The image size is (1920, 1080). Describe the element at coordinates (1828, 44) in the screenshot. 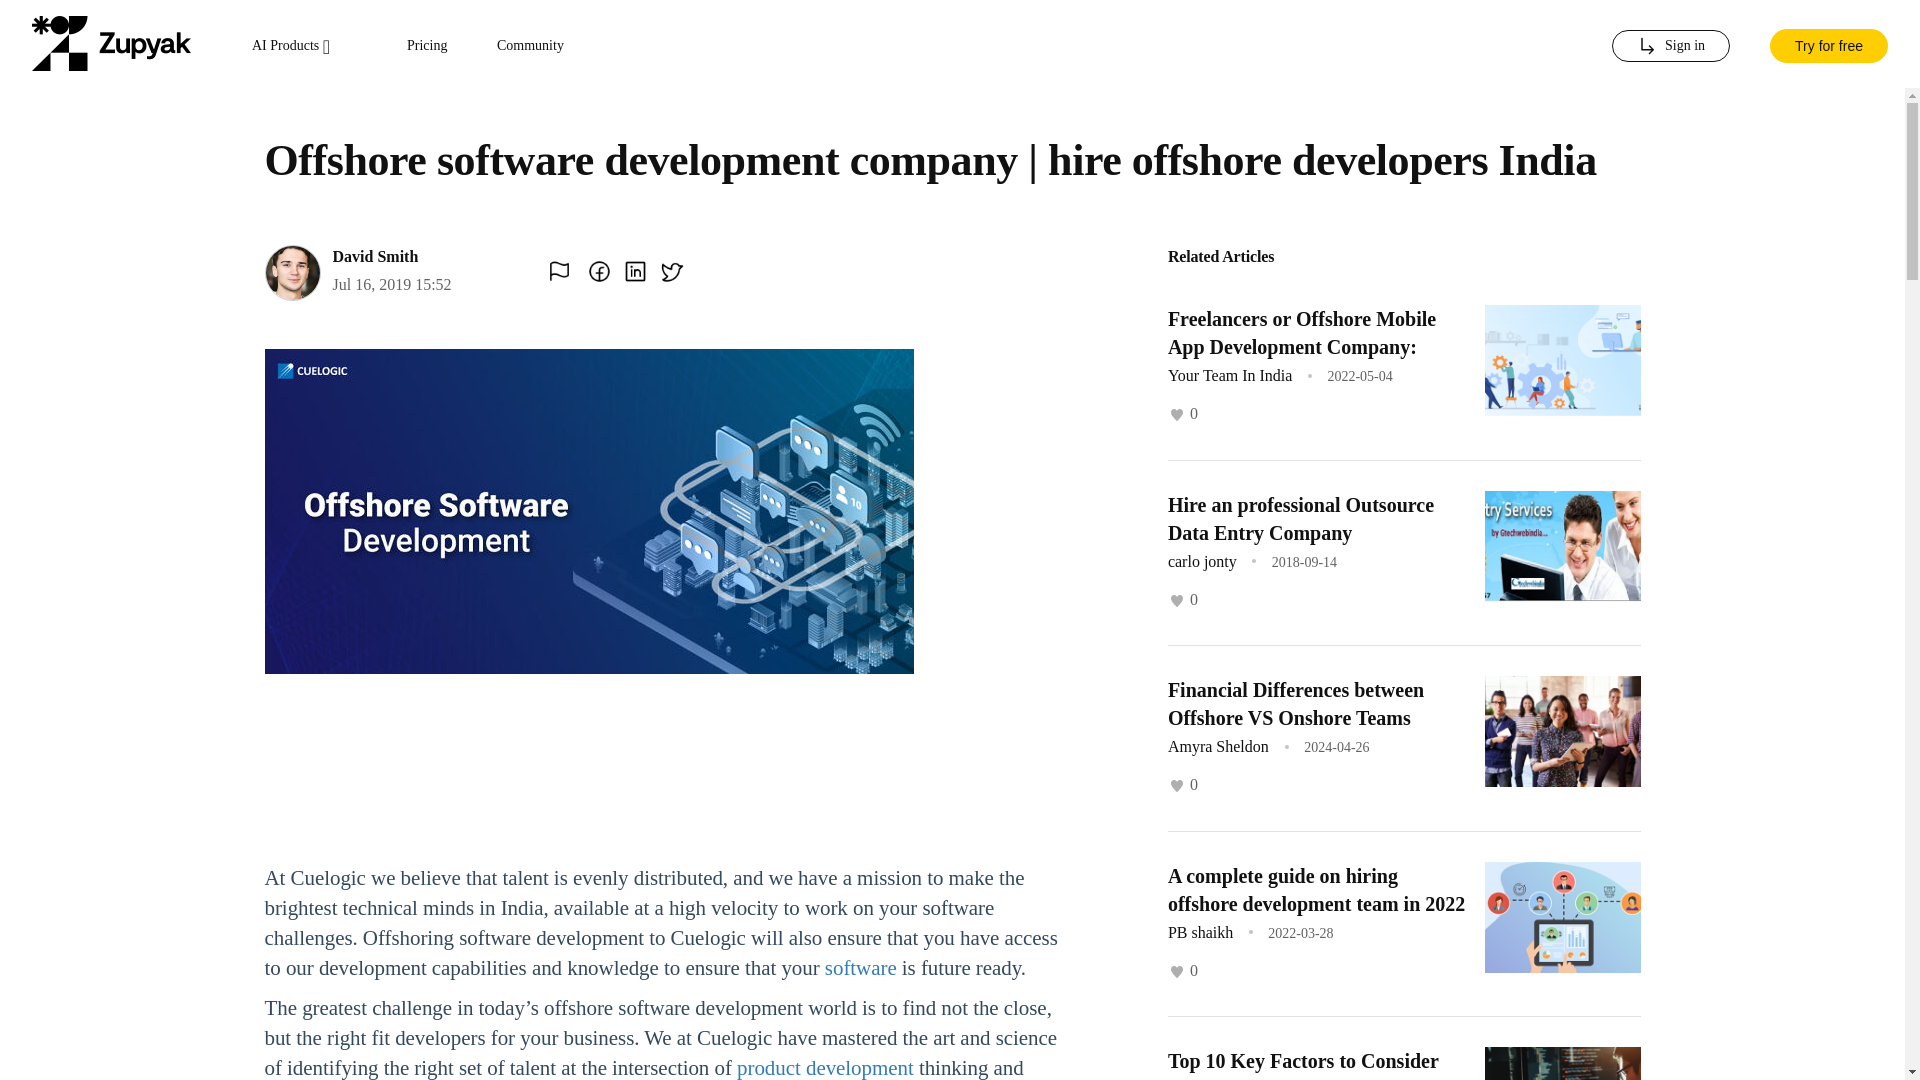

I see `Try for free` at that location.